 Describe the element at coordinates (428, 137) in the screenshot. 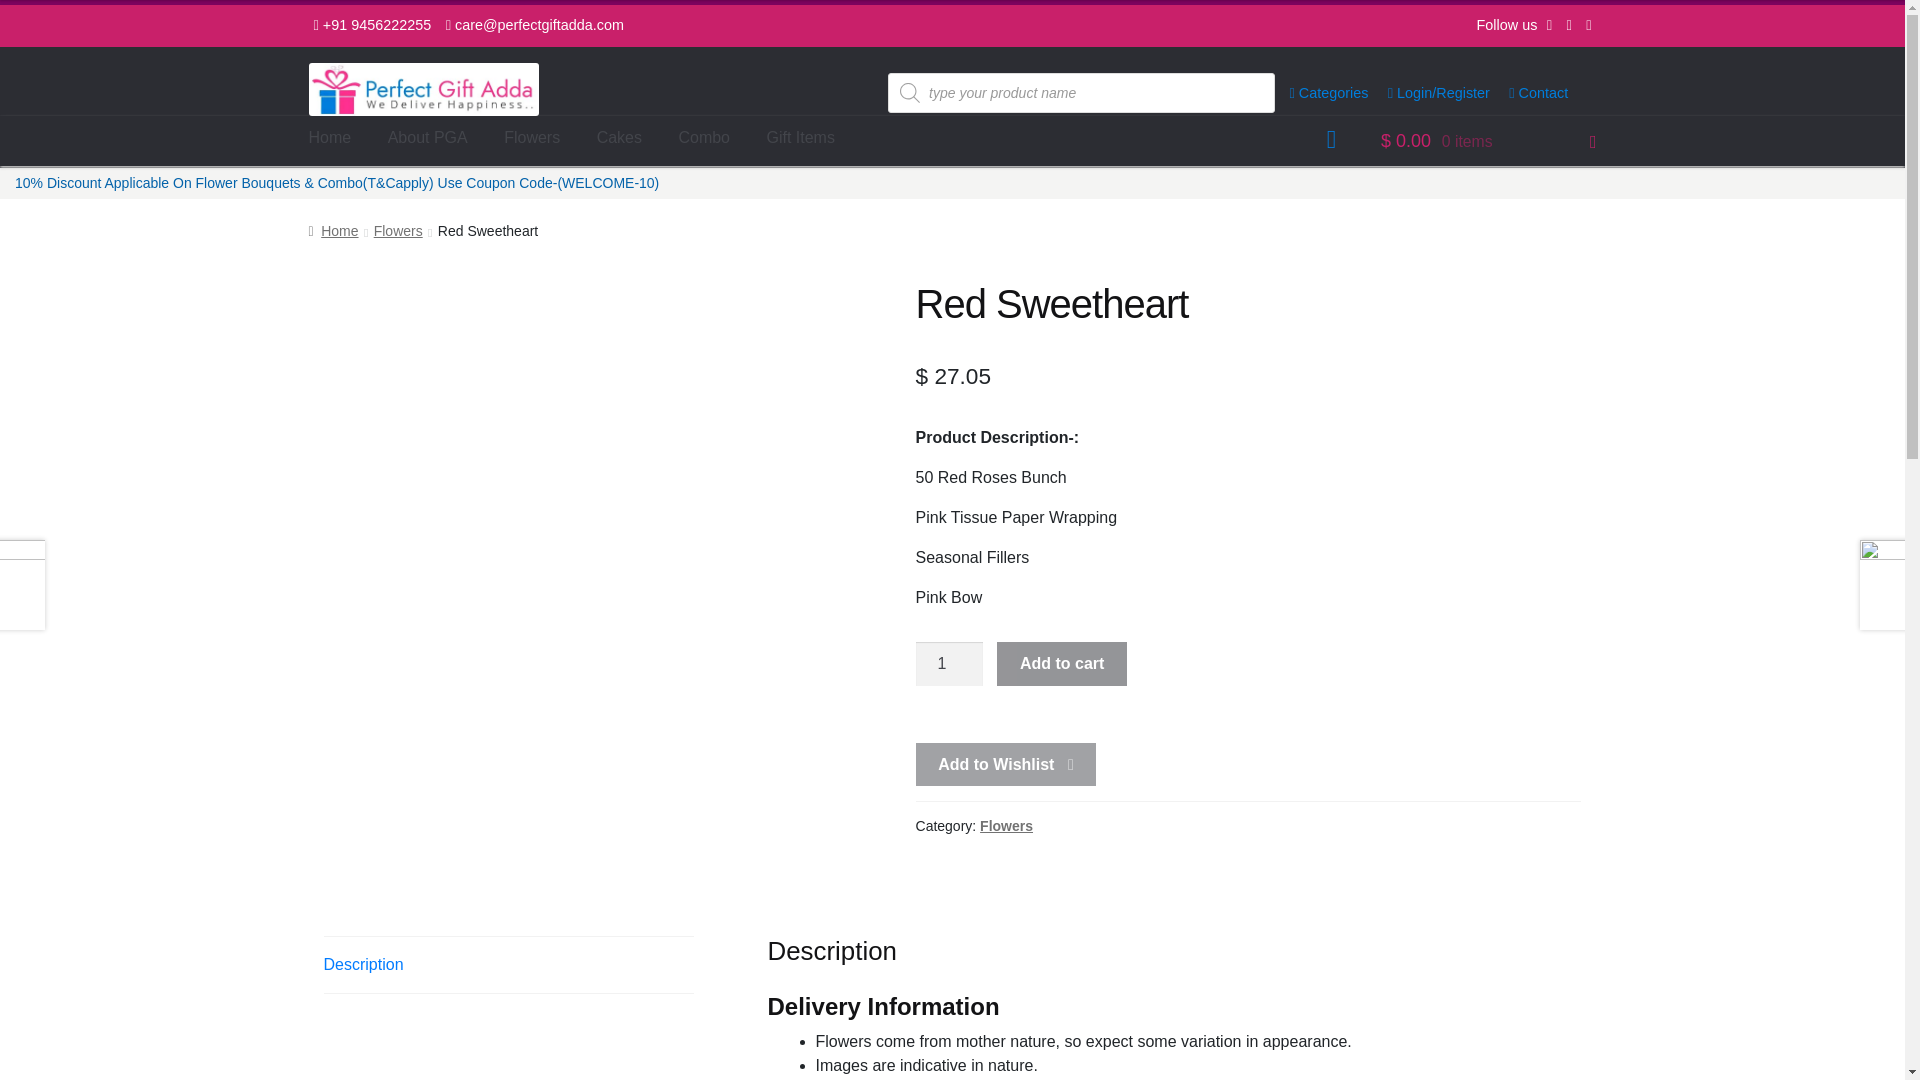

I see `About PGA` at that location.